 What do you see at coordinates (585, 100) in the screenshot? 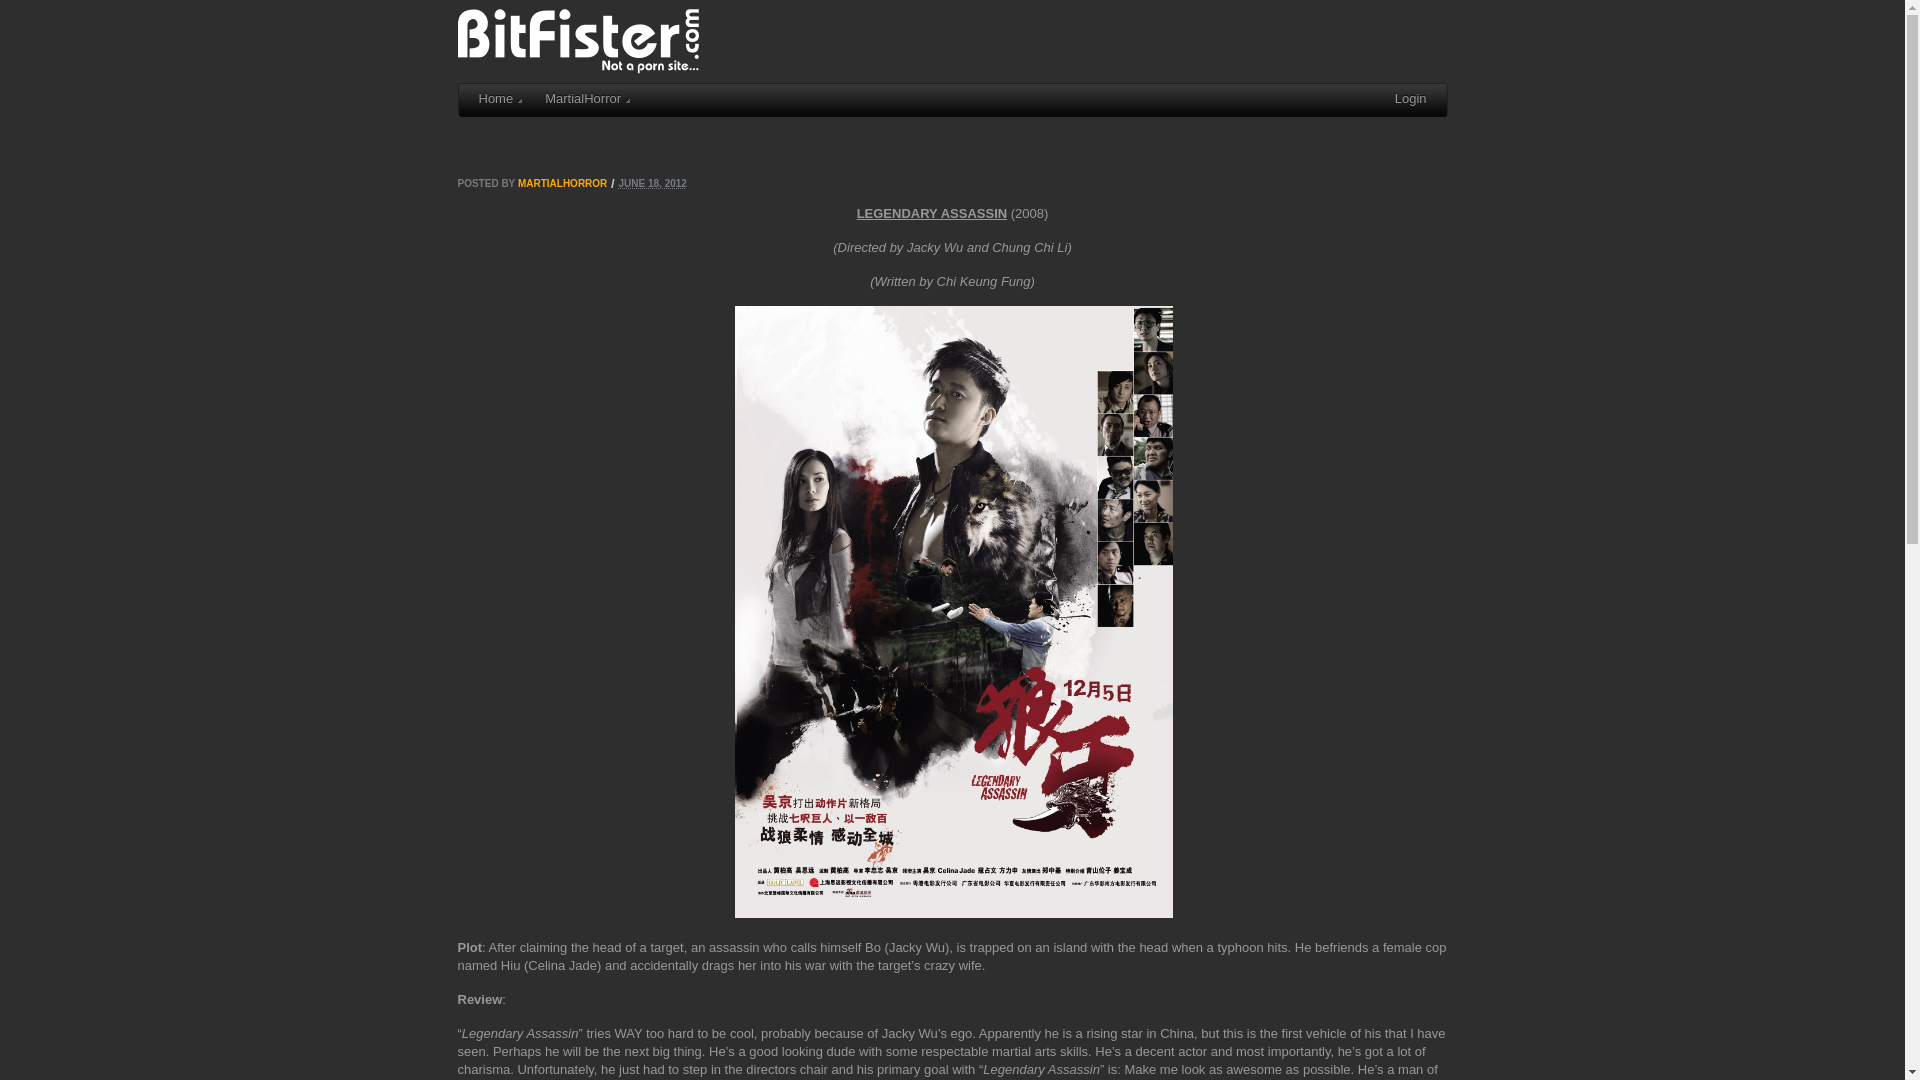
I see `MartialHorror` at bounding box center [585, 100].